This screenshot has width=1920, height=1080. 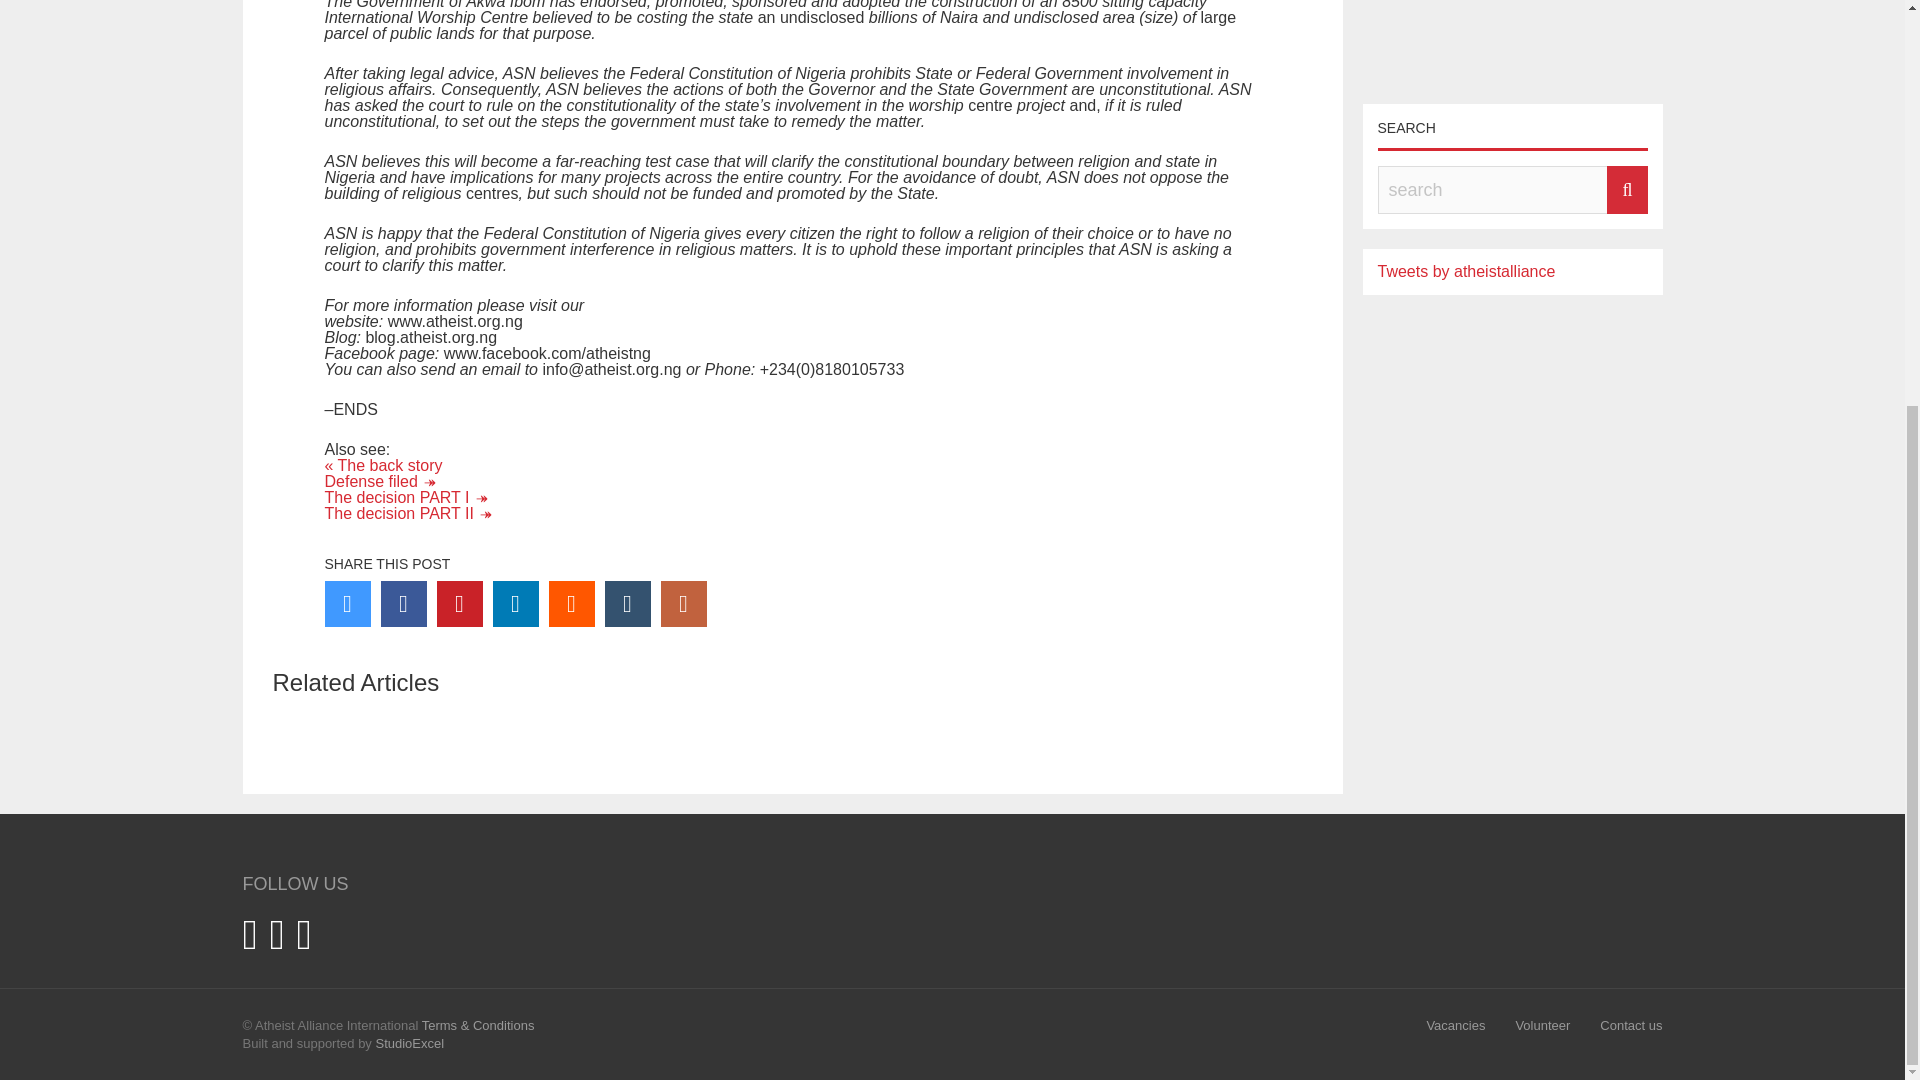 I want to click on Facebook, so click(x=403, y=604).